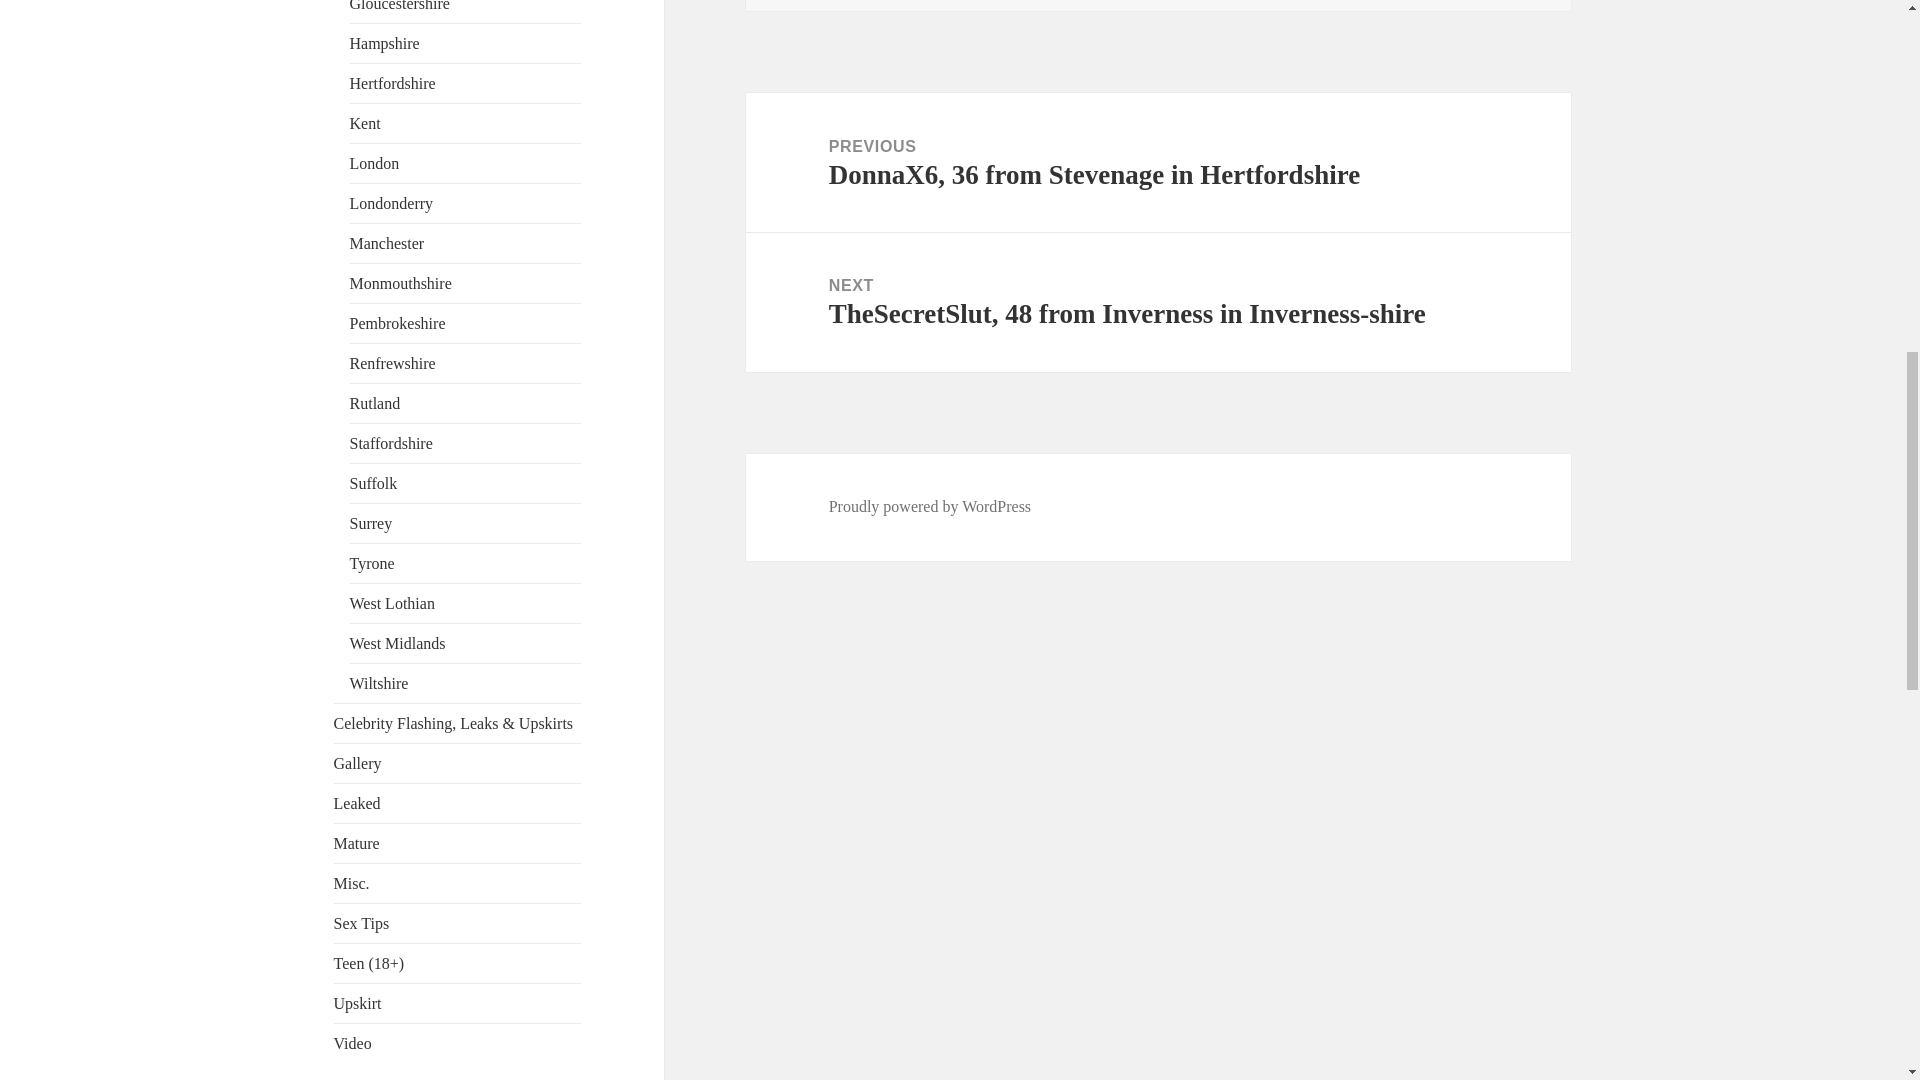 This screenshot has height=1080, width=1920. What do you see at coordinates (375, 403) in the screenshot?
I see `Rutland` at bounding box center [375, 403].